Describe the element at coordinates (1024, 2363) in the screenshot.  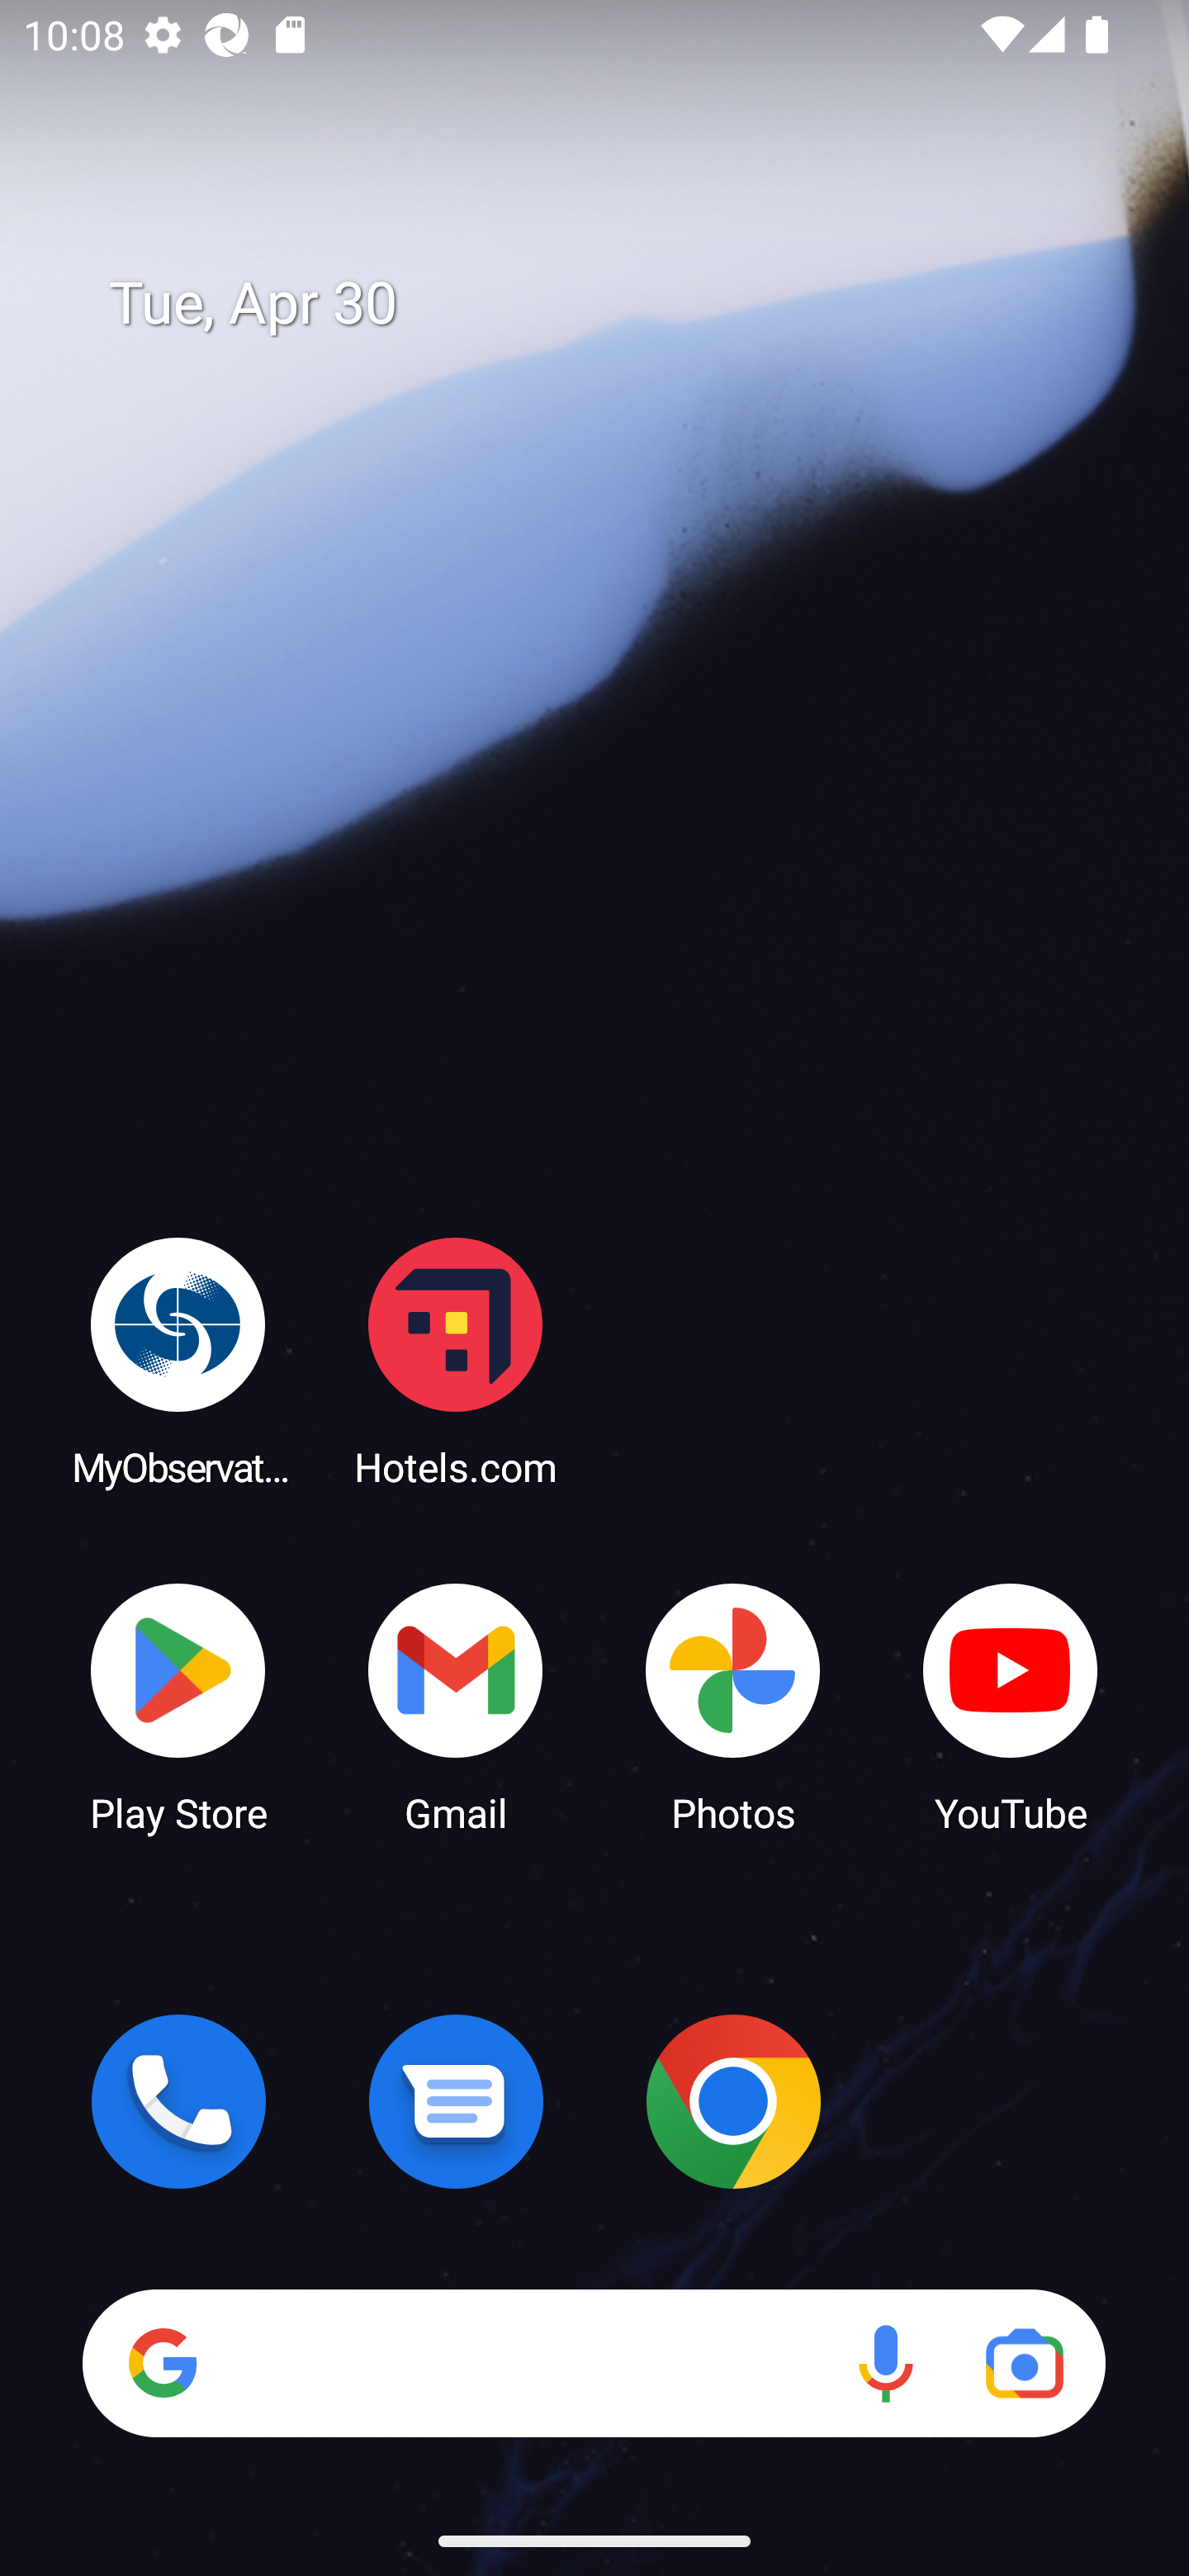
I see `Google Lens` at that location.